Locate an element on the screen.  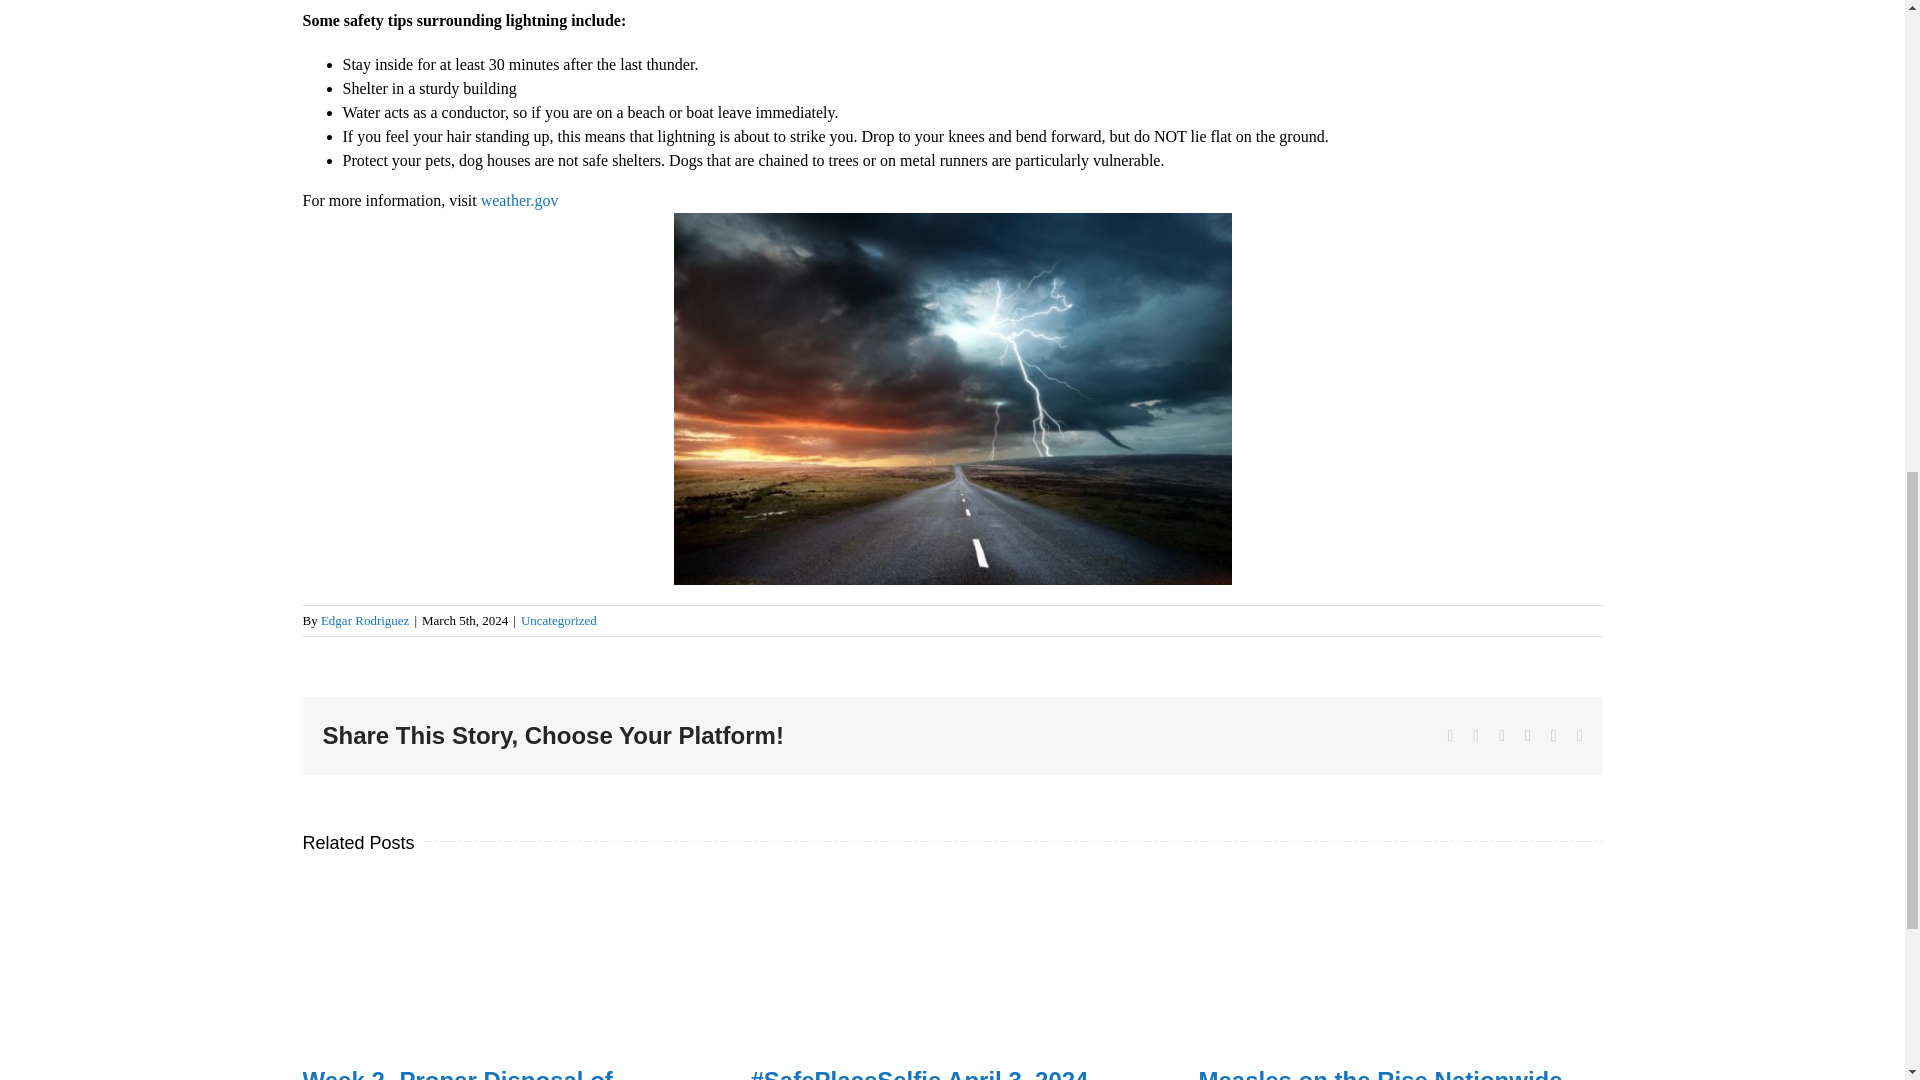
Edgar Rodriguez is located at coordinates (364, 620).